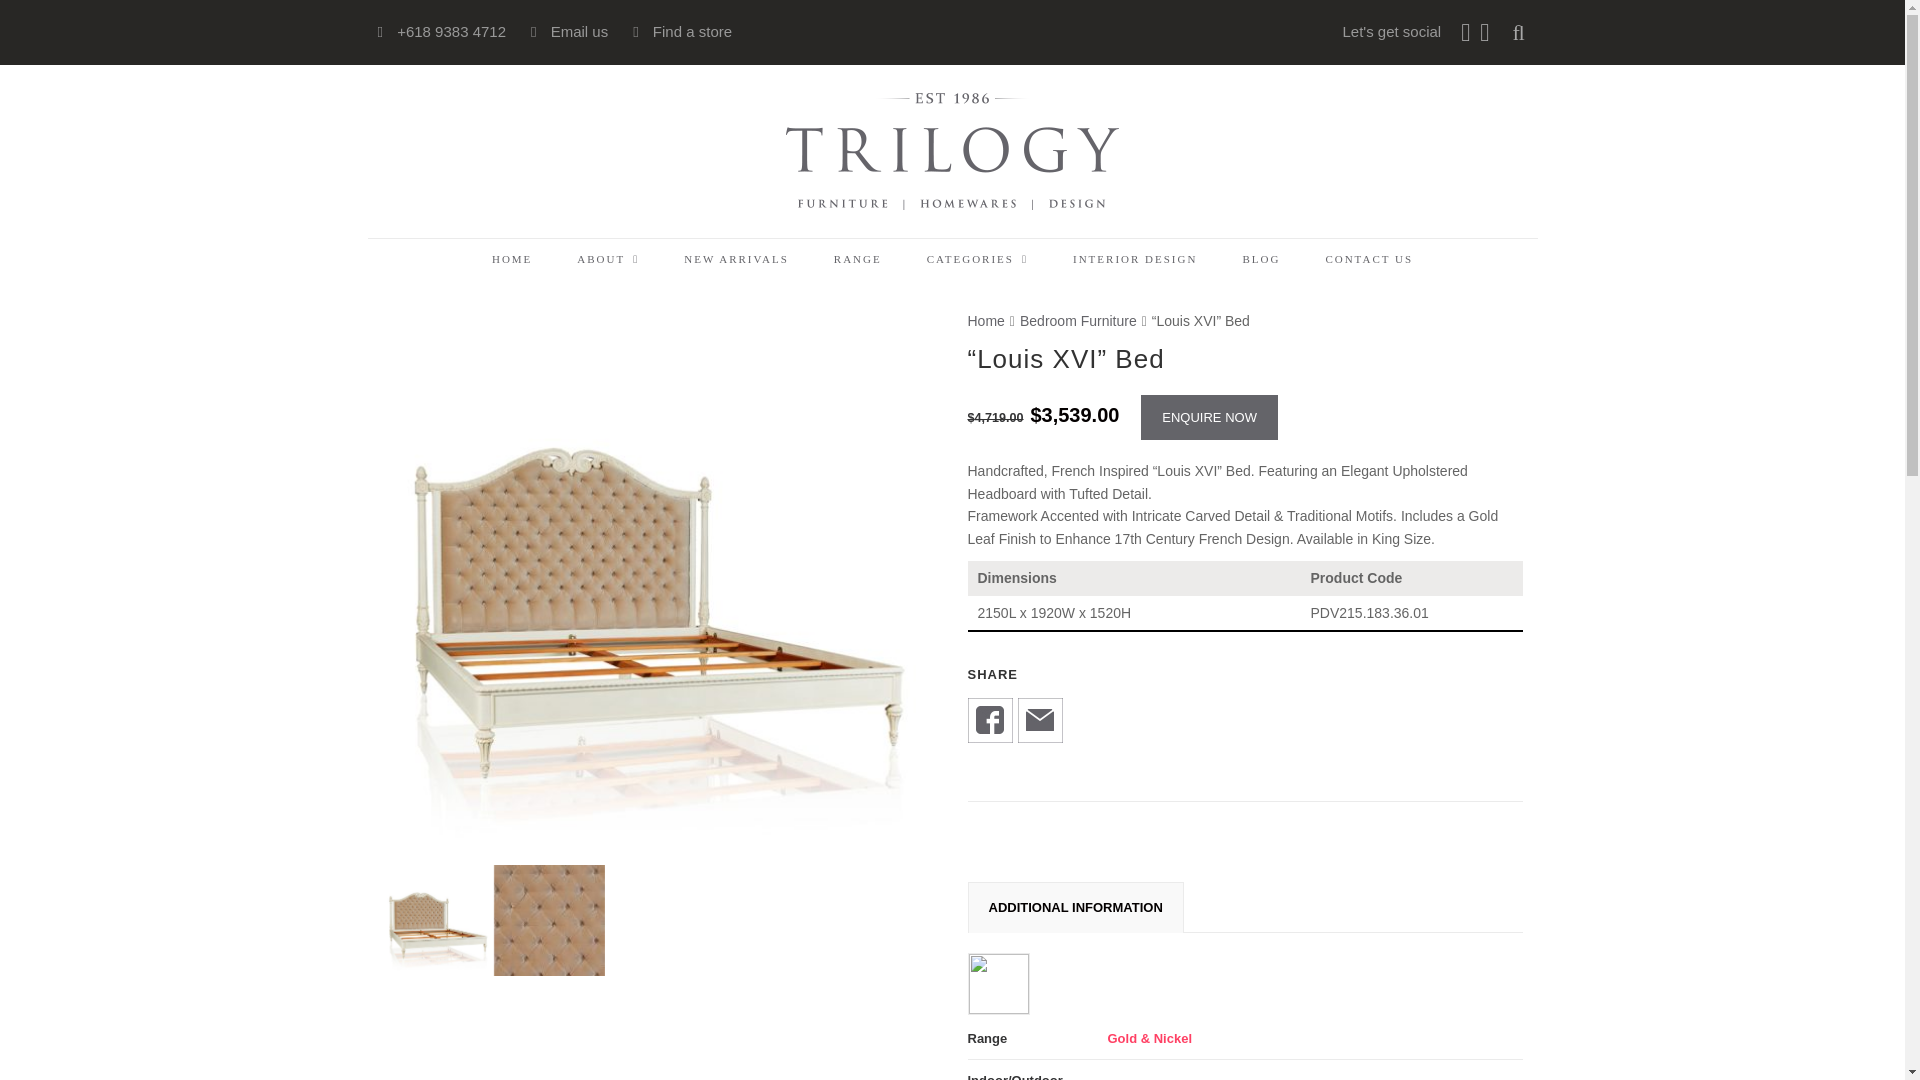 The height and width of the screenshot is (1080, 1920). What do you see at coordinates (690, 30) in the screenshot?
I see `Find a store` at bounding box center [690, 30].